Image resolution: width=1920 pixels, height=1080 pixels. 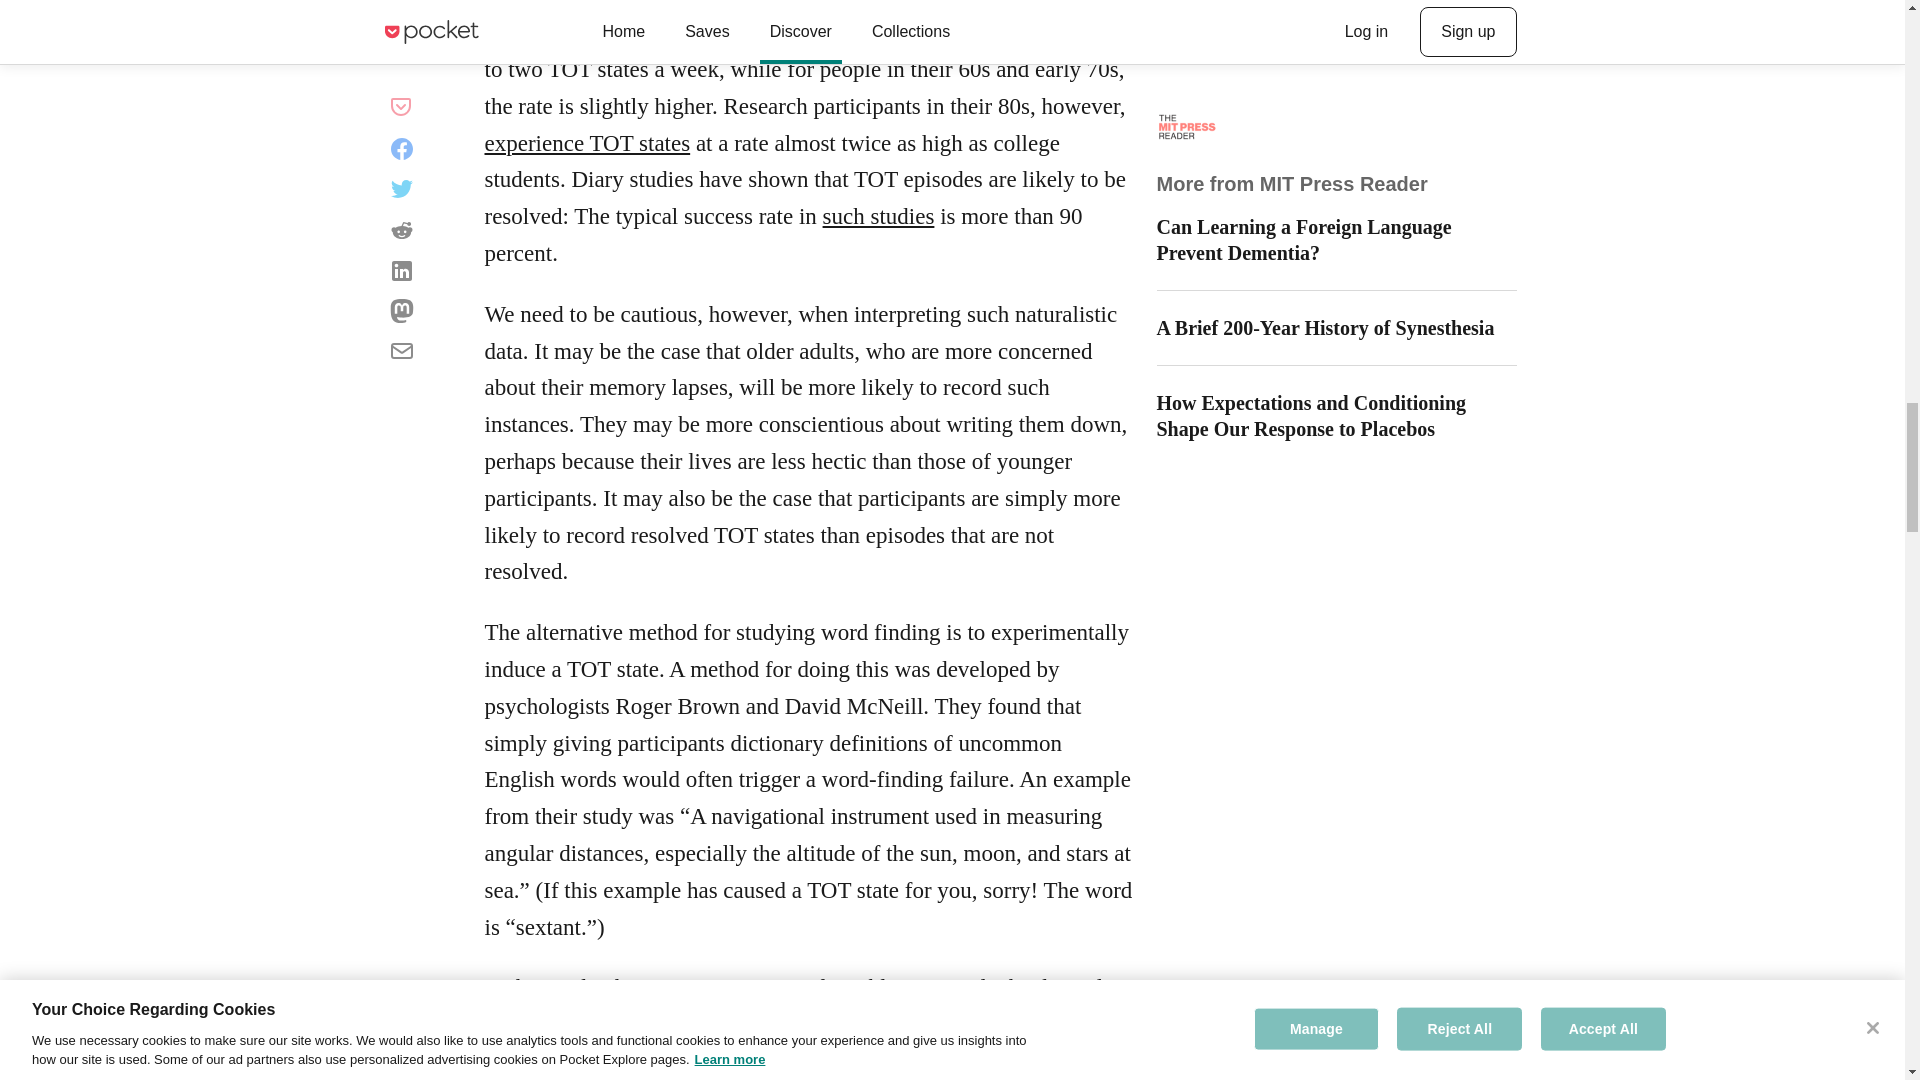 What do you see at coordinates (879, 216) in the screenshot?
I see `such studies` at bounding box center [879, 216].